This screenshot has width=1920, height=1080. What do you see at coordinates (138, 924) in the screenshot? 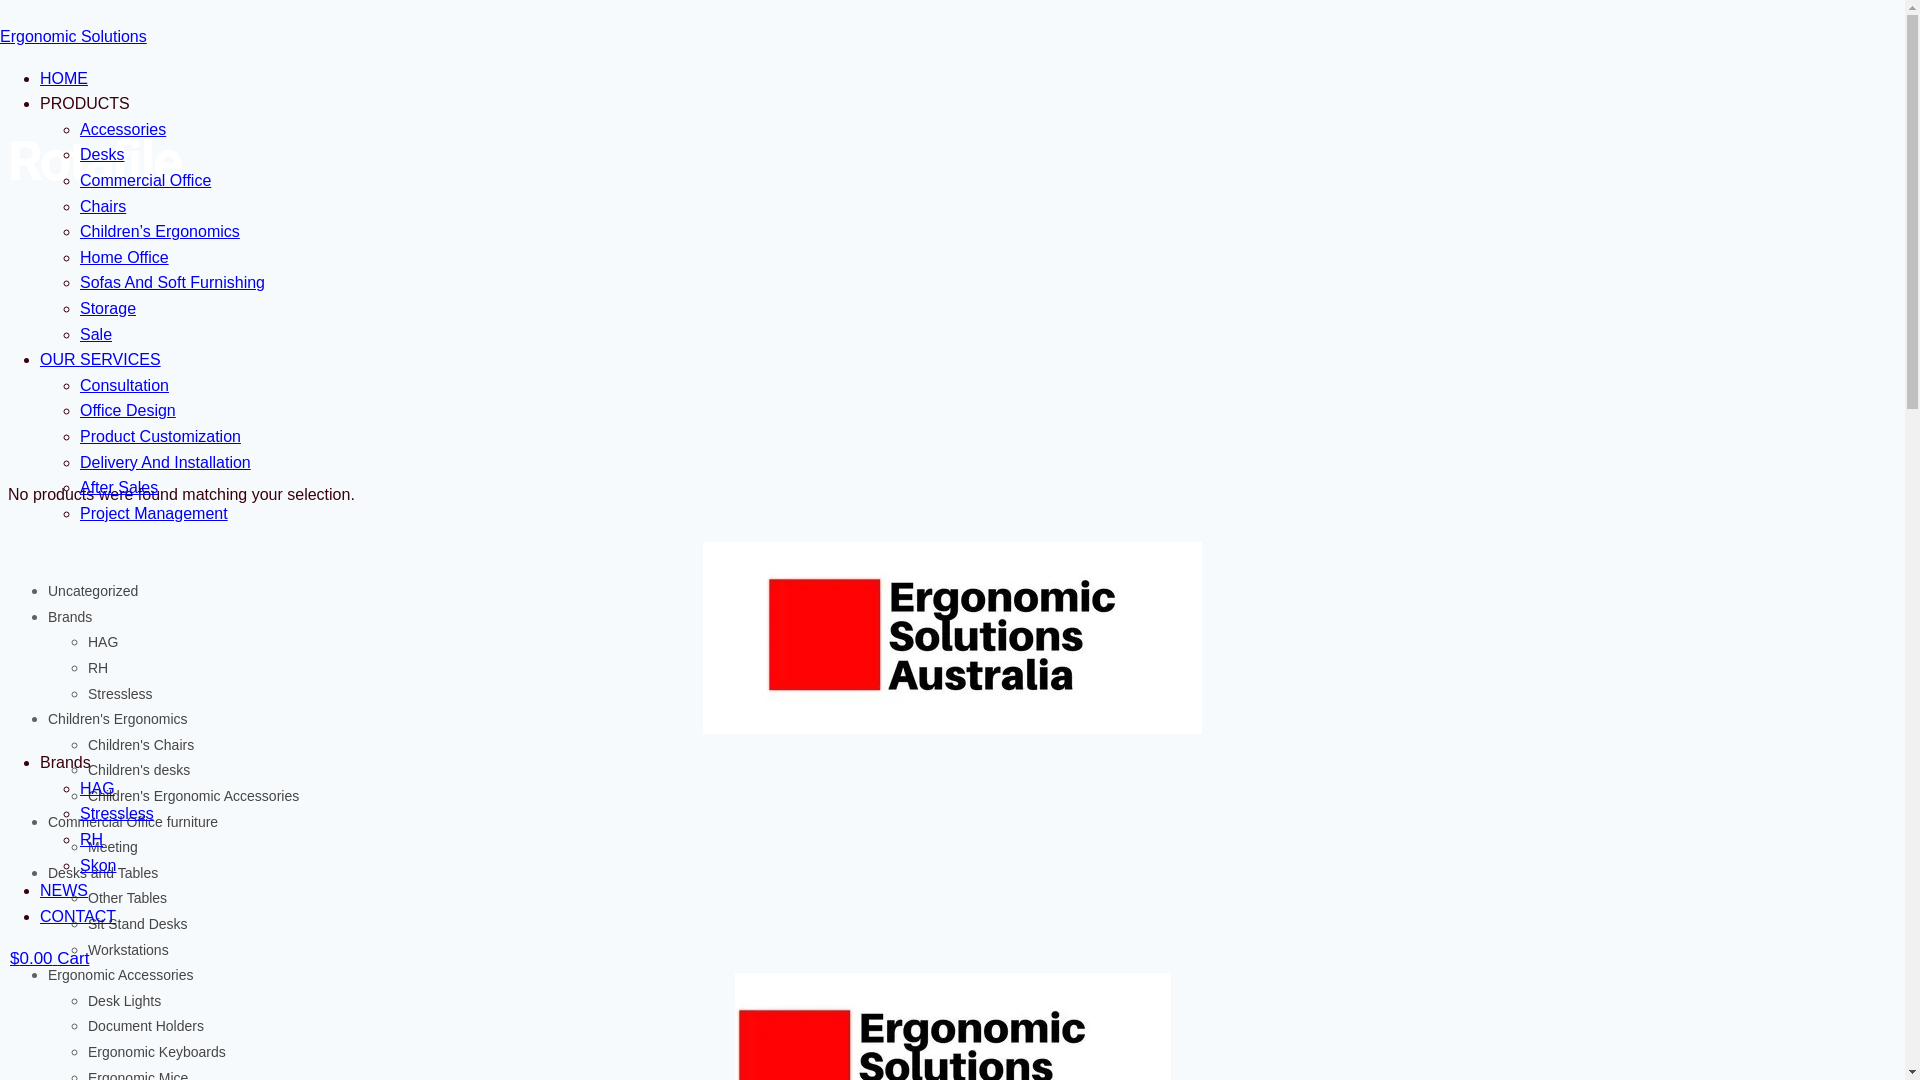
I see `Sit Stand Desks` at bounding box center [138, 924].